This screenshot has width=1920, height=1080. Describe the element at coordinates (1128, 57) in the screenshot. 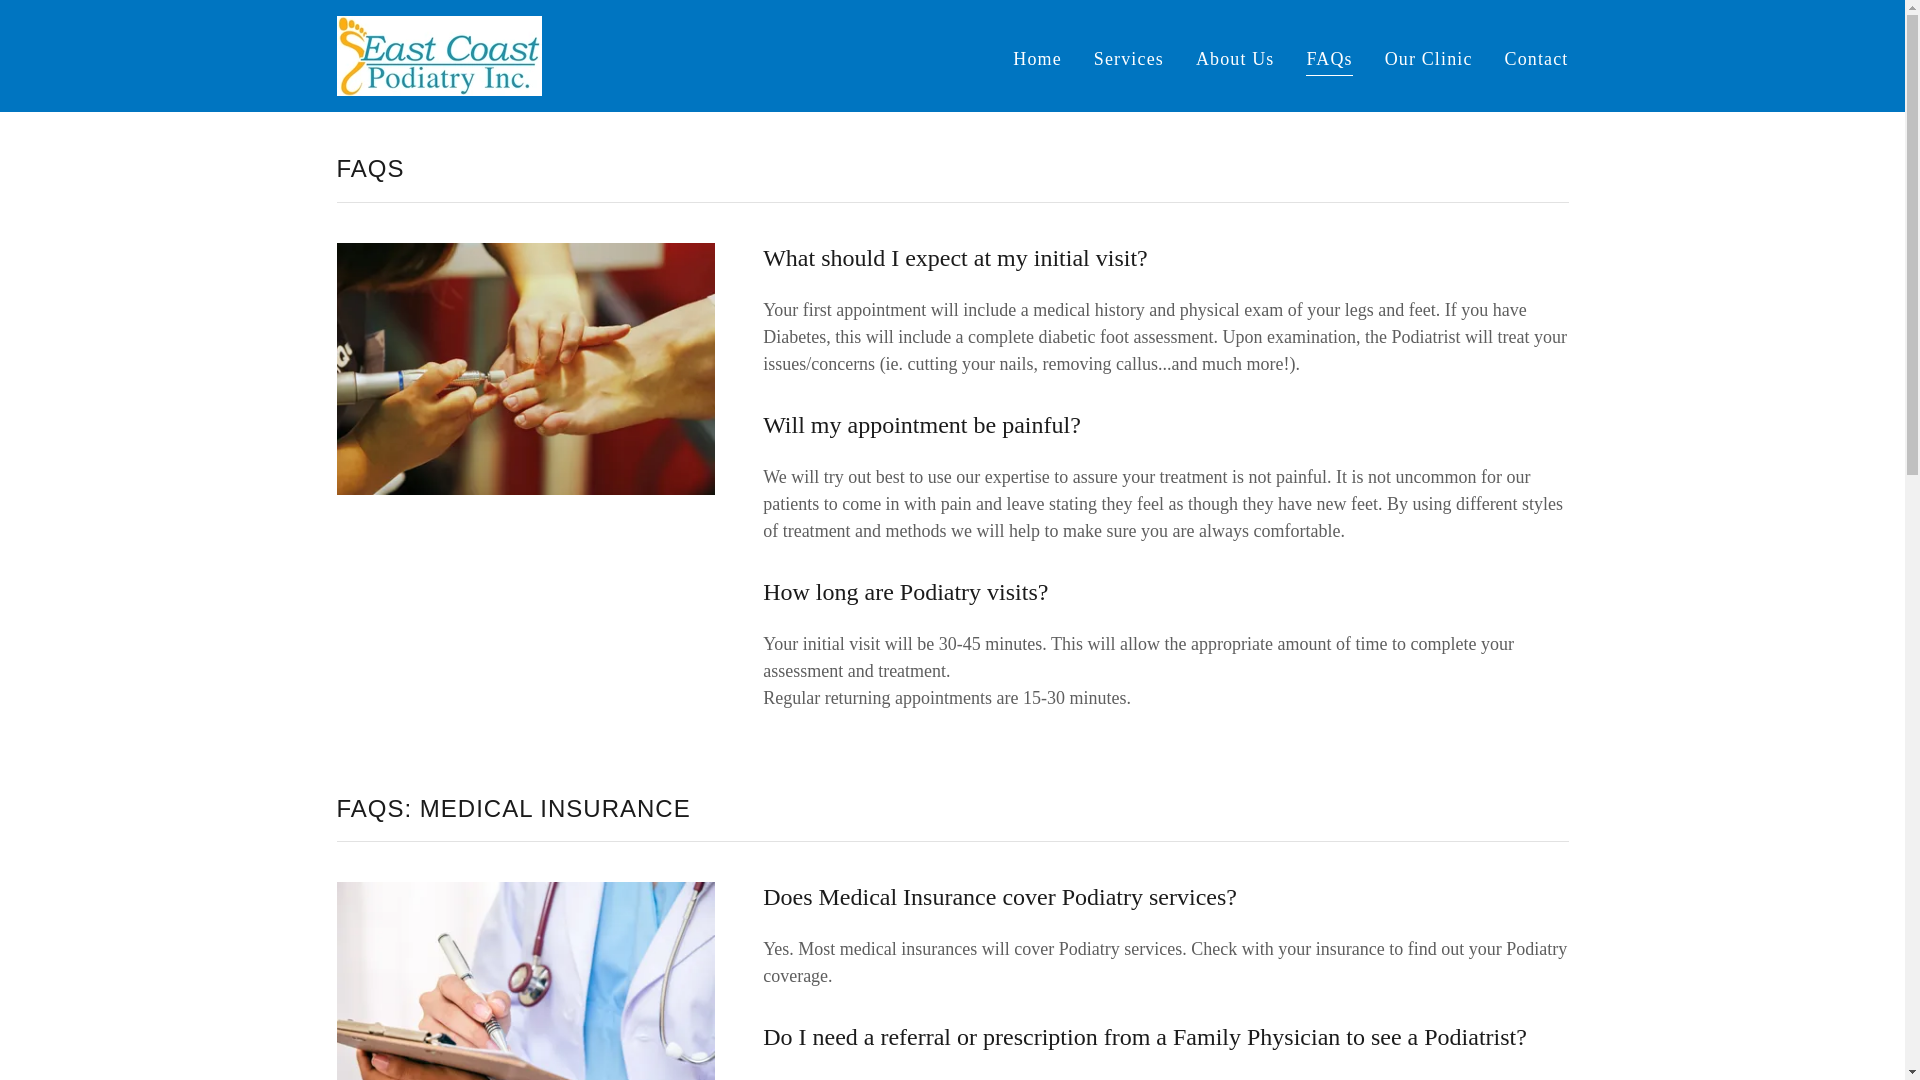

I see `Services` at that location.